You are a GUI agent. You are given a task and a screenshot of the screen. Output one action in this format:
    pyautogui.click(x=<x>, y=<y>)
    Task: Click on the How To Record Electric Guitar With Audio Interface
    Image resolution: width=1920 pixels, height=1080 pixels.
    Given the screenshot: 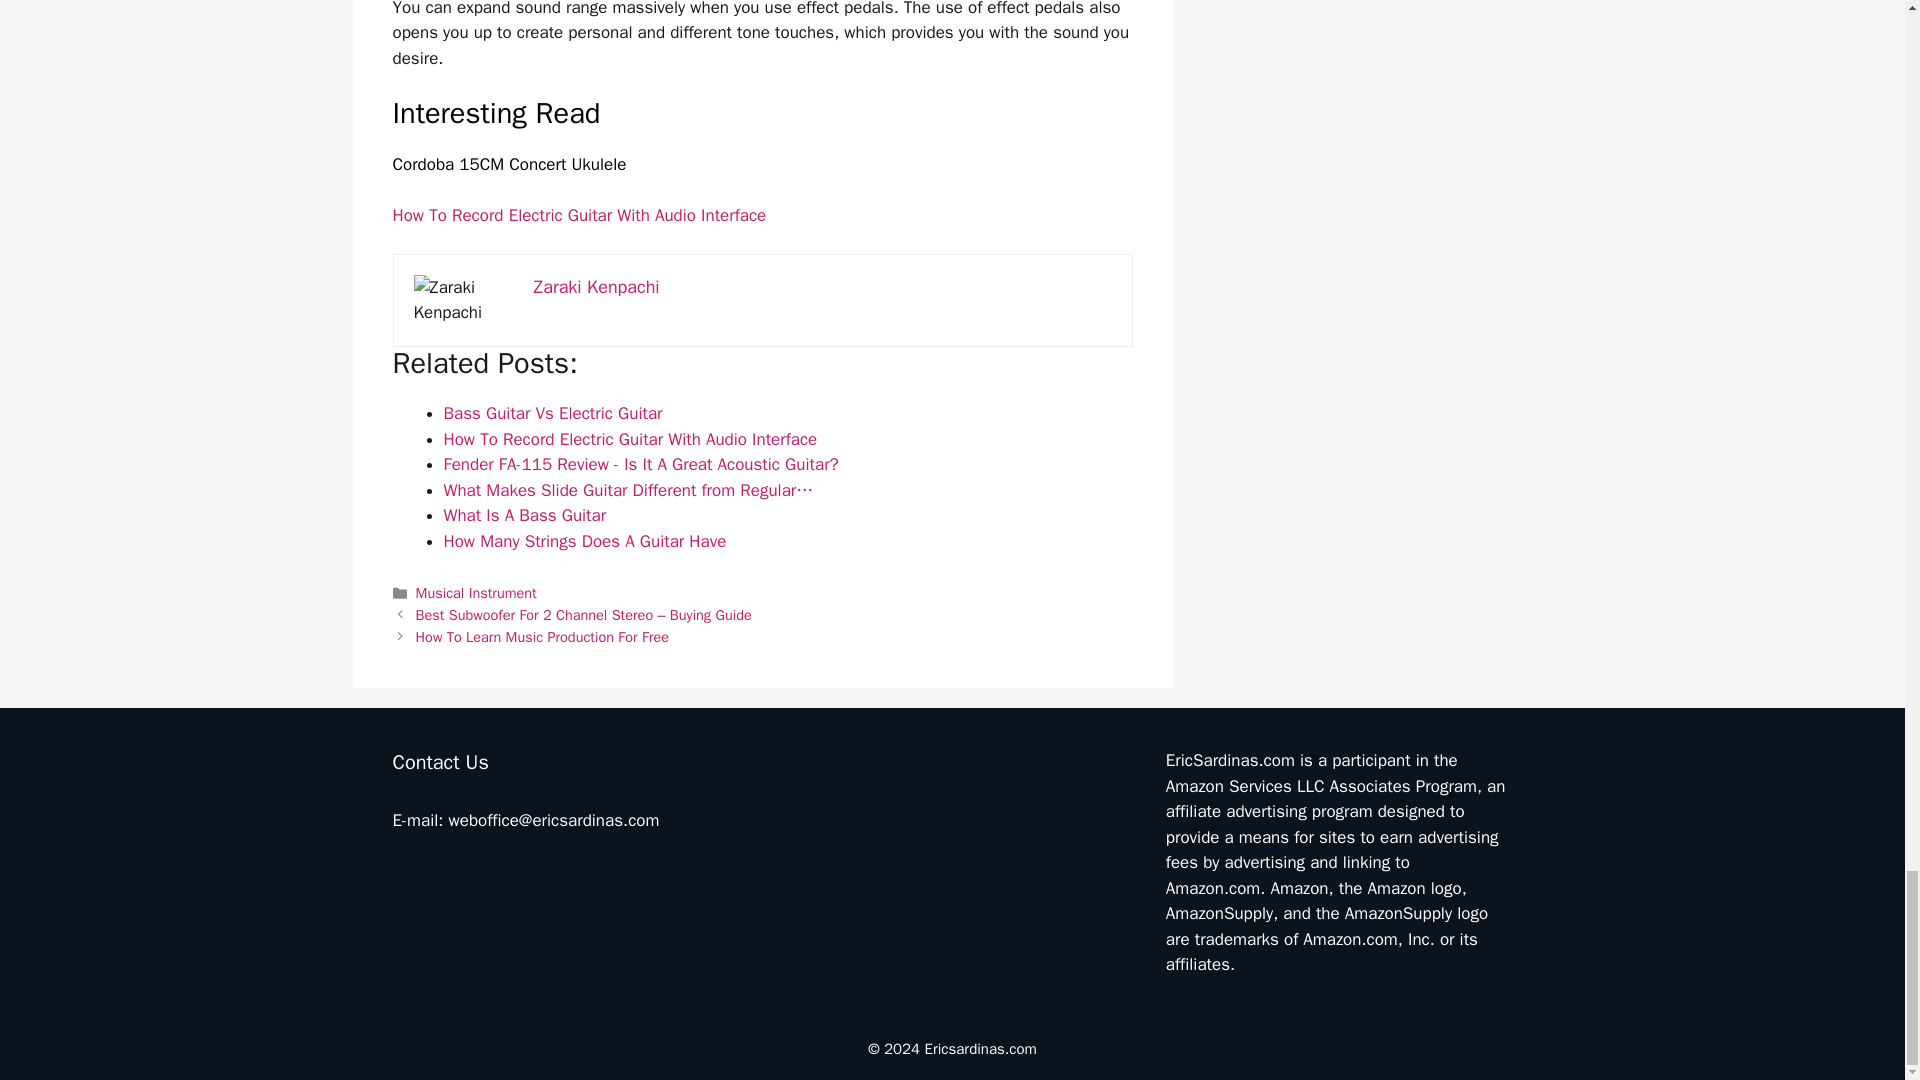 What is the action you would take?
    pyautogui.click(x=630, y=439)
    